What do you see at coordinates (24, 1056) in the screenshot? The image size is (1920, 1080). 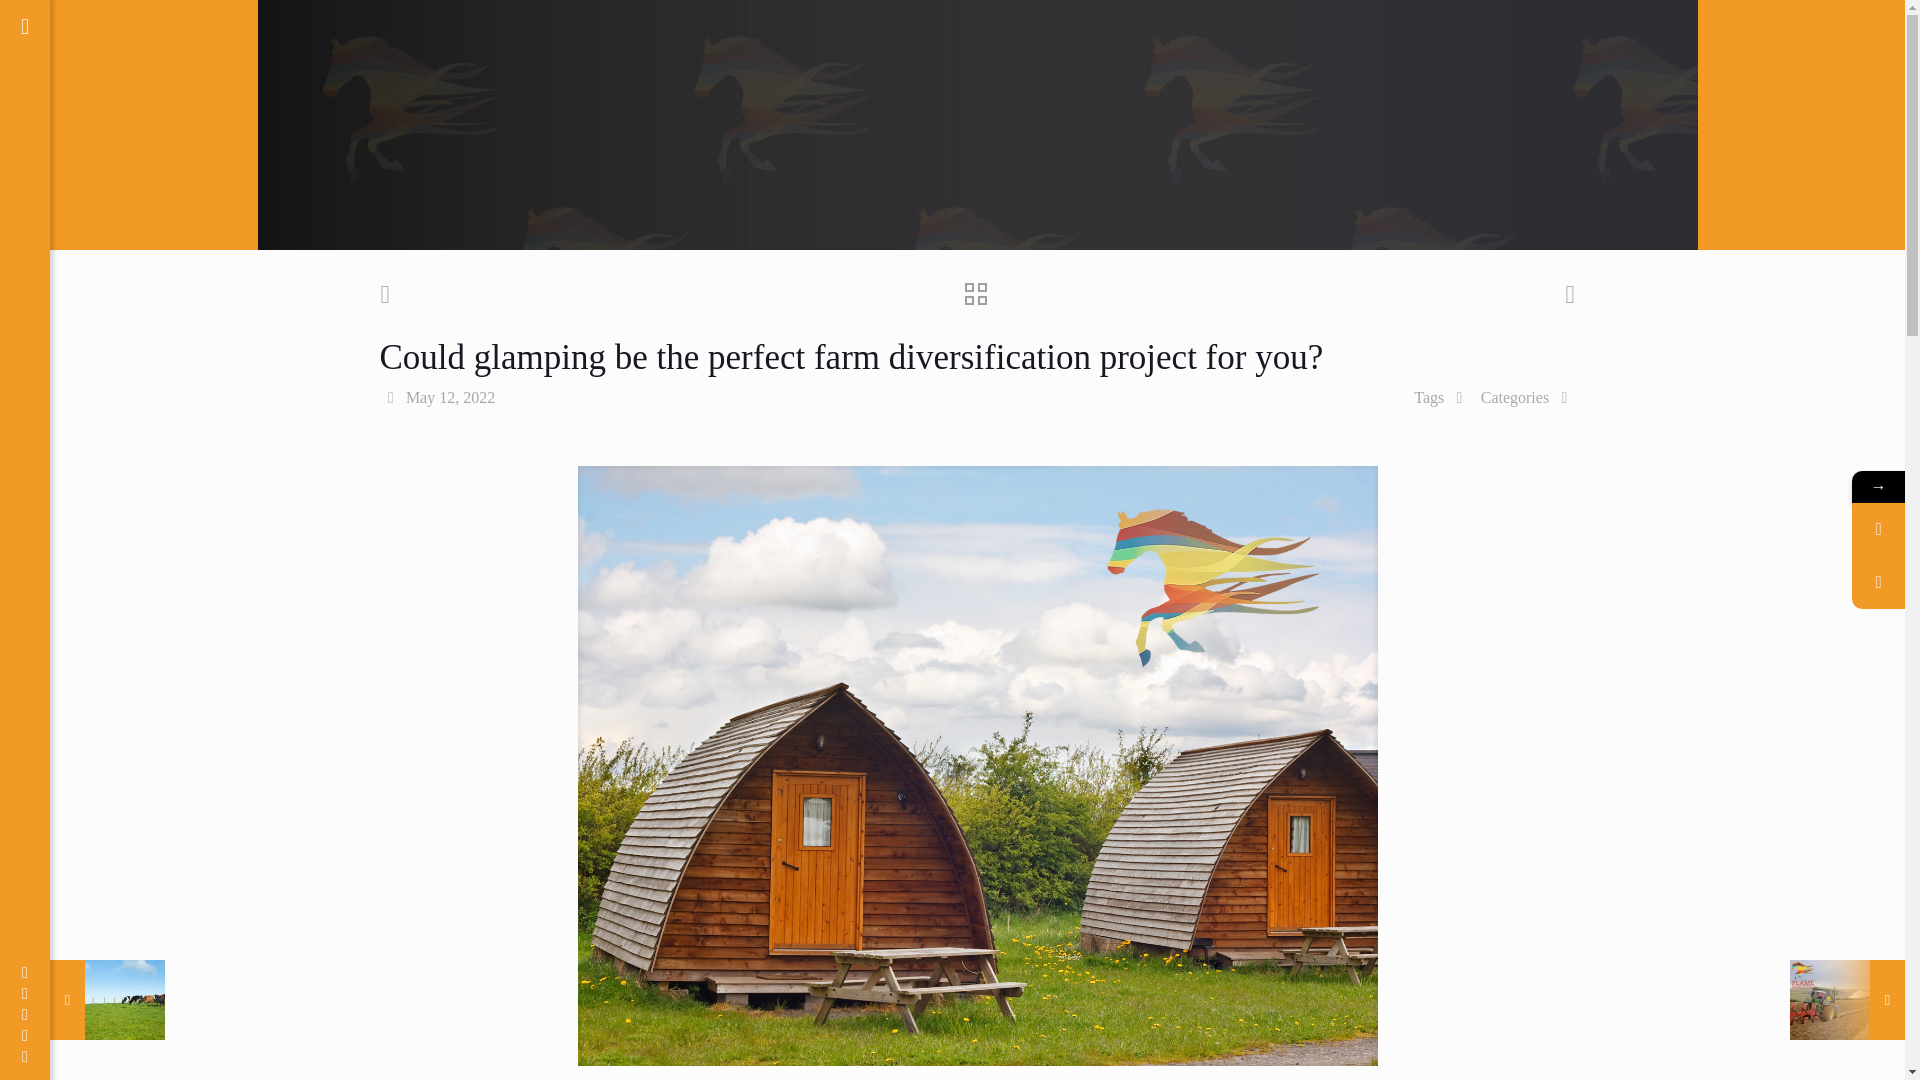 I see `Instagram` at bounding box center [24, 1056].